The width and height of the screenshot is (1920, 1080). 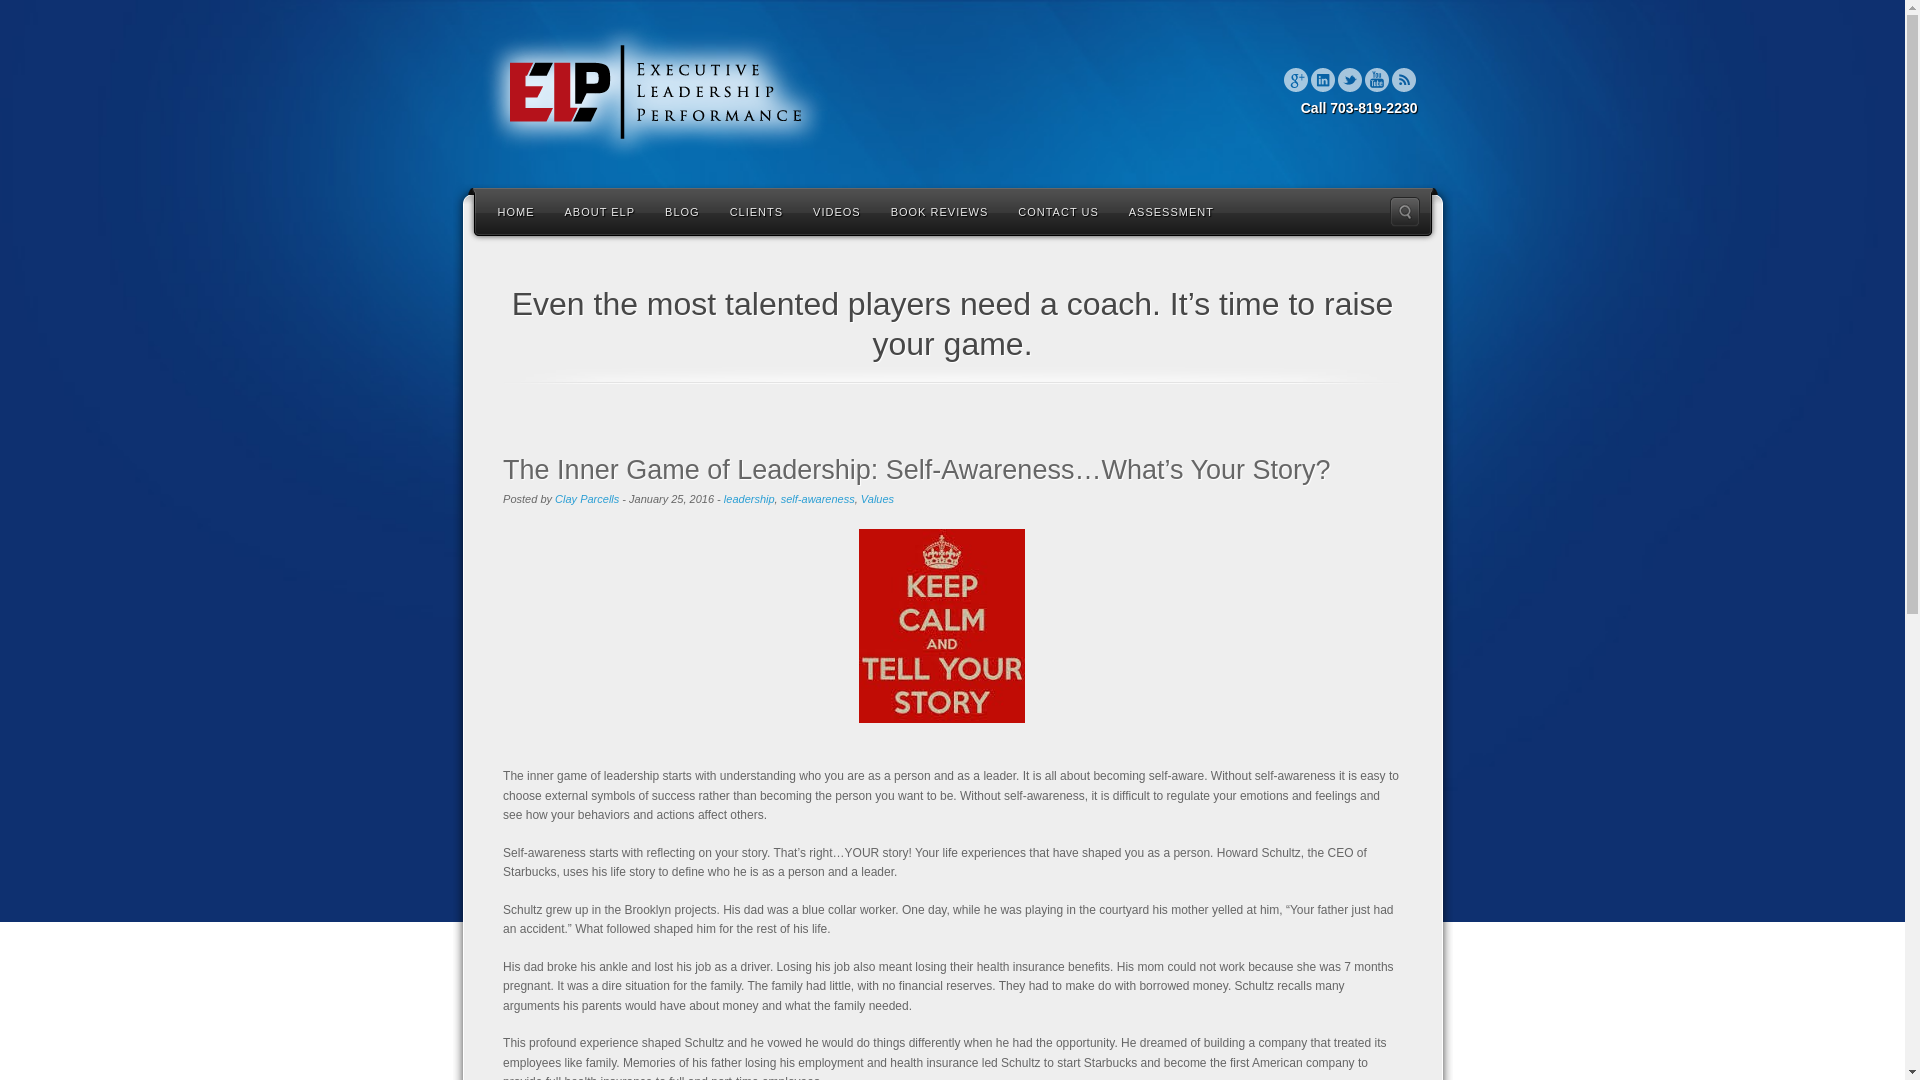 I want to click on Twitter, so click(x=1350, y=80).